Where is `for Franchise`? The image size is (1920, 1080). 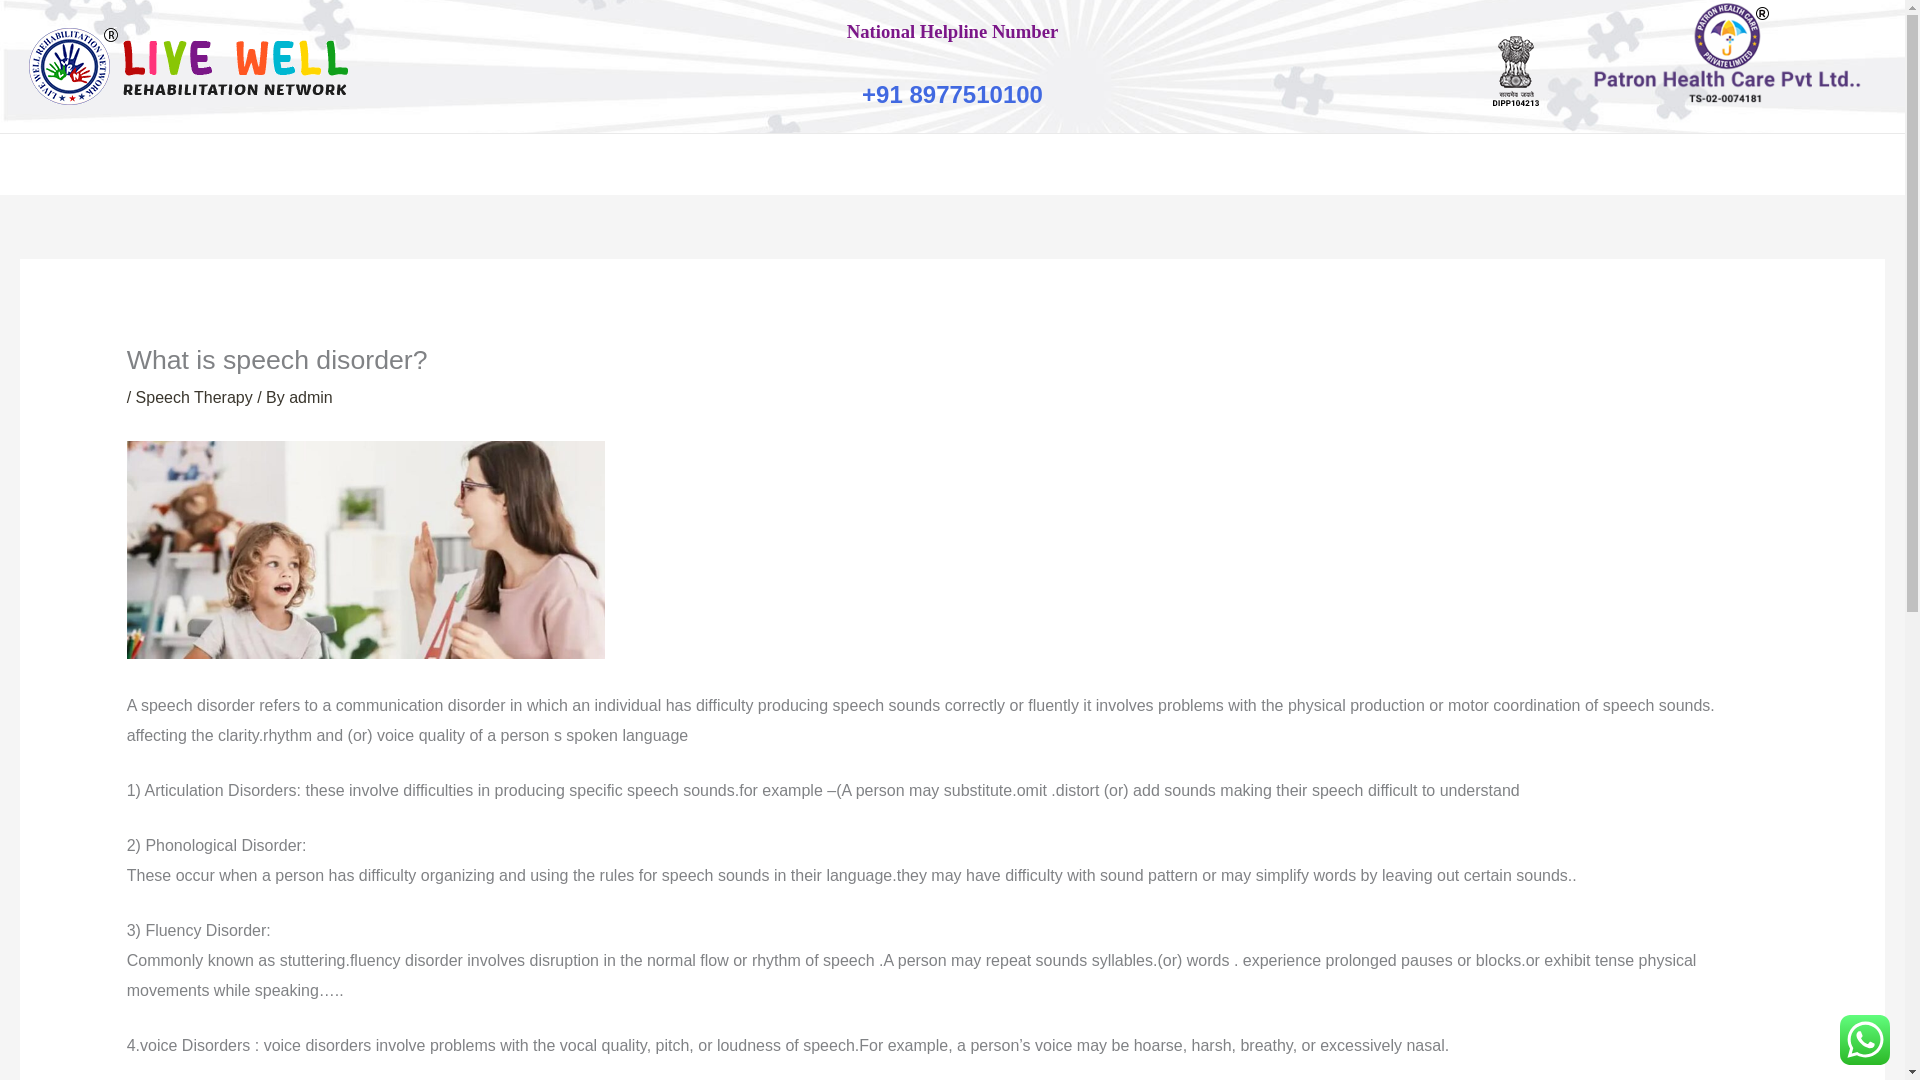
for Franchise is located at coordinates (1088, 164).